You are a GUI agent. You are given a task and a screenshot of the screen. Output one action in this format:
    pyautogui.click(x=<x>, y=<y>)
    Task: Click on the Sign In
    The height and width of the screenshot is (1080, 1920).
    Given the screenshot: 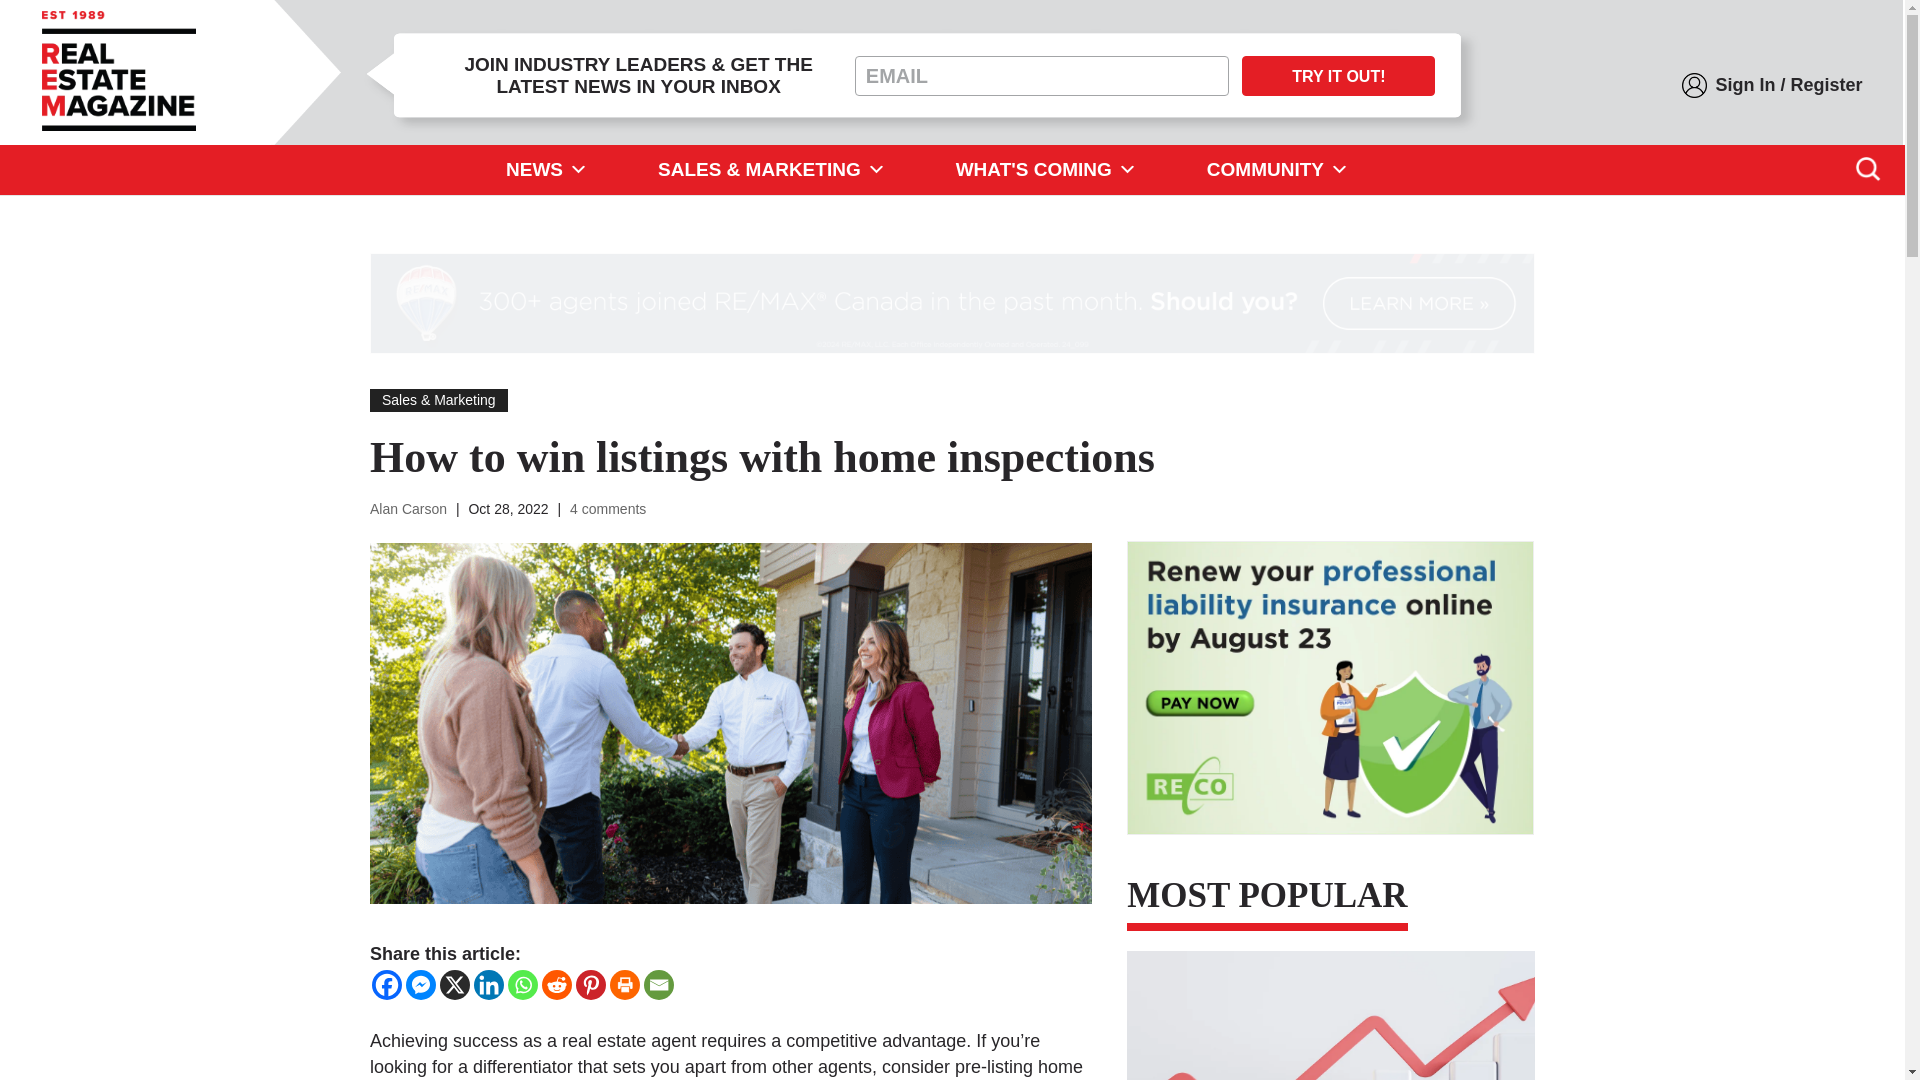 What is the action you would take?
    pyautogui.click(x=1744, y=86)
    